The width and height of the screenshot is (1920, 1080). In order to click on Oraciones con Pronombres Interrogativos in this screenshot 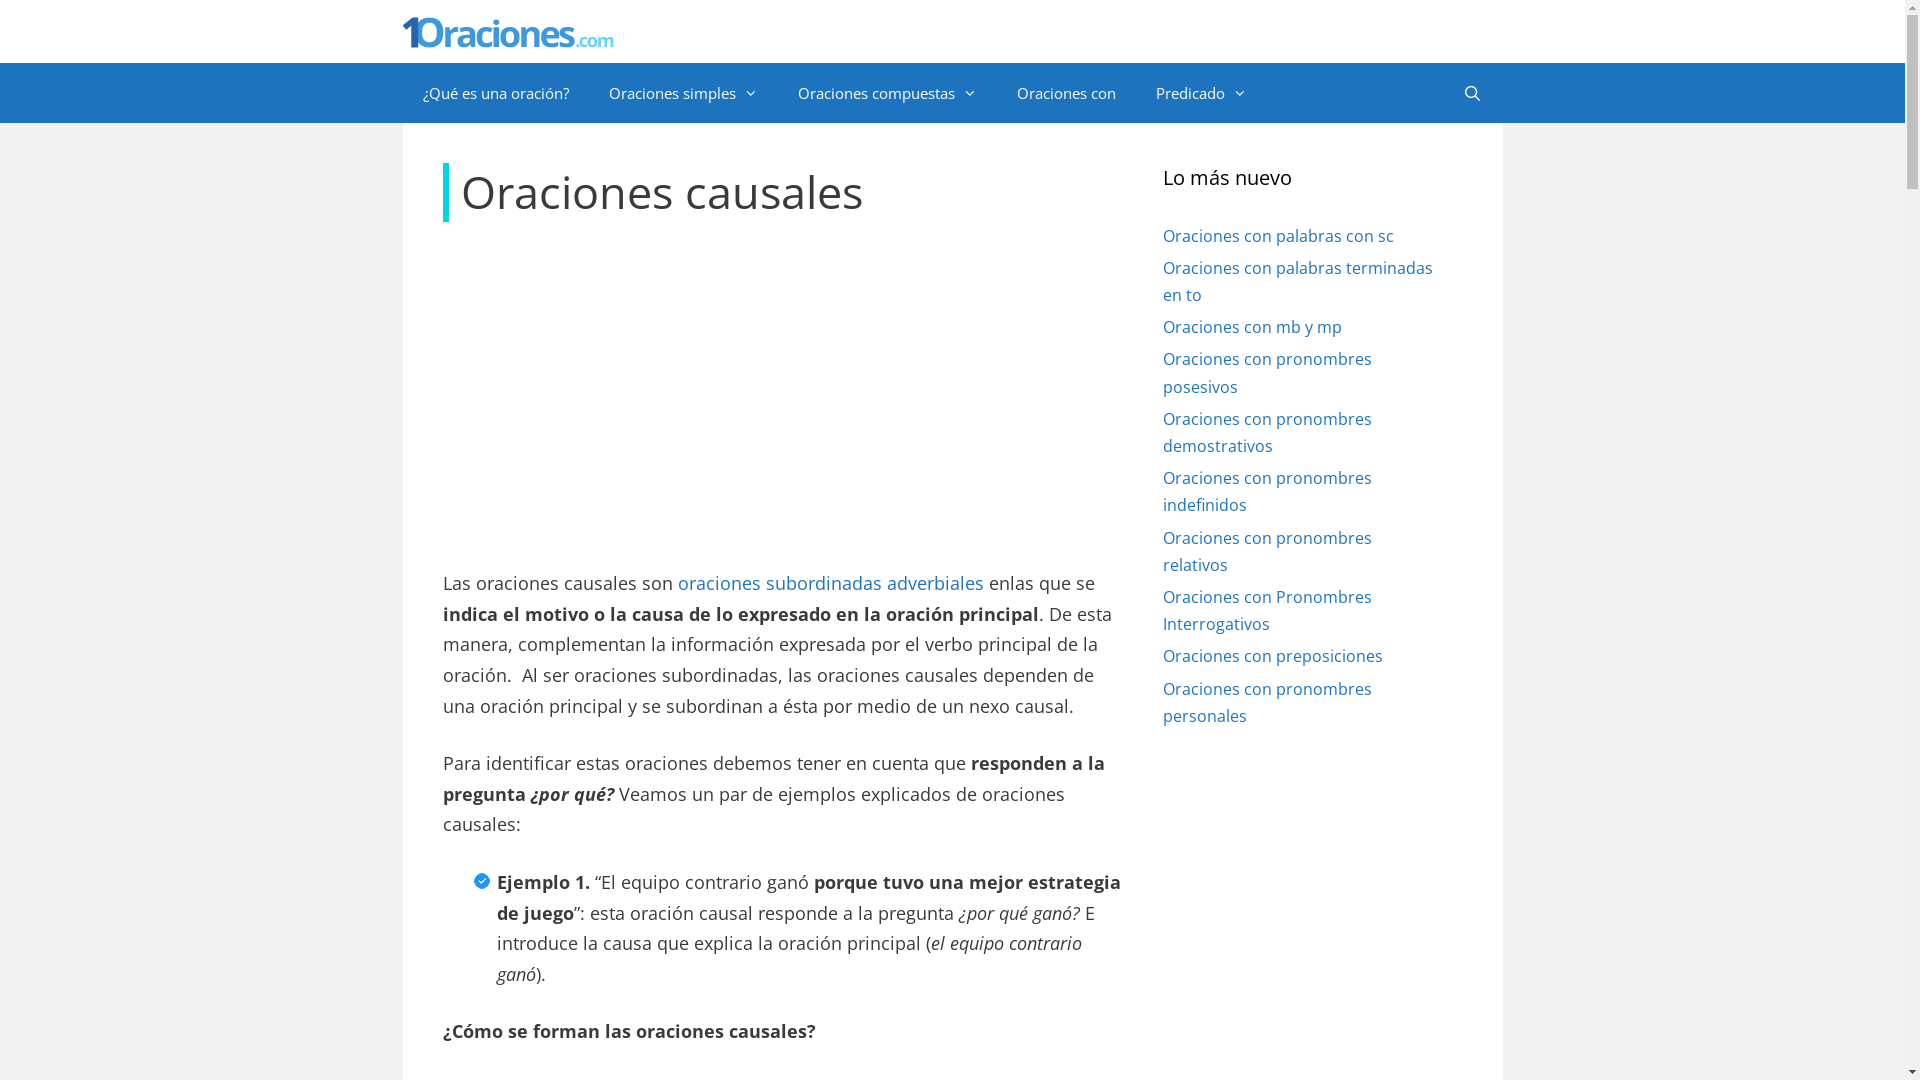, I will do `click(1266, 610)`.